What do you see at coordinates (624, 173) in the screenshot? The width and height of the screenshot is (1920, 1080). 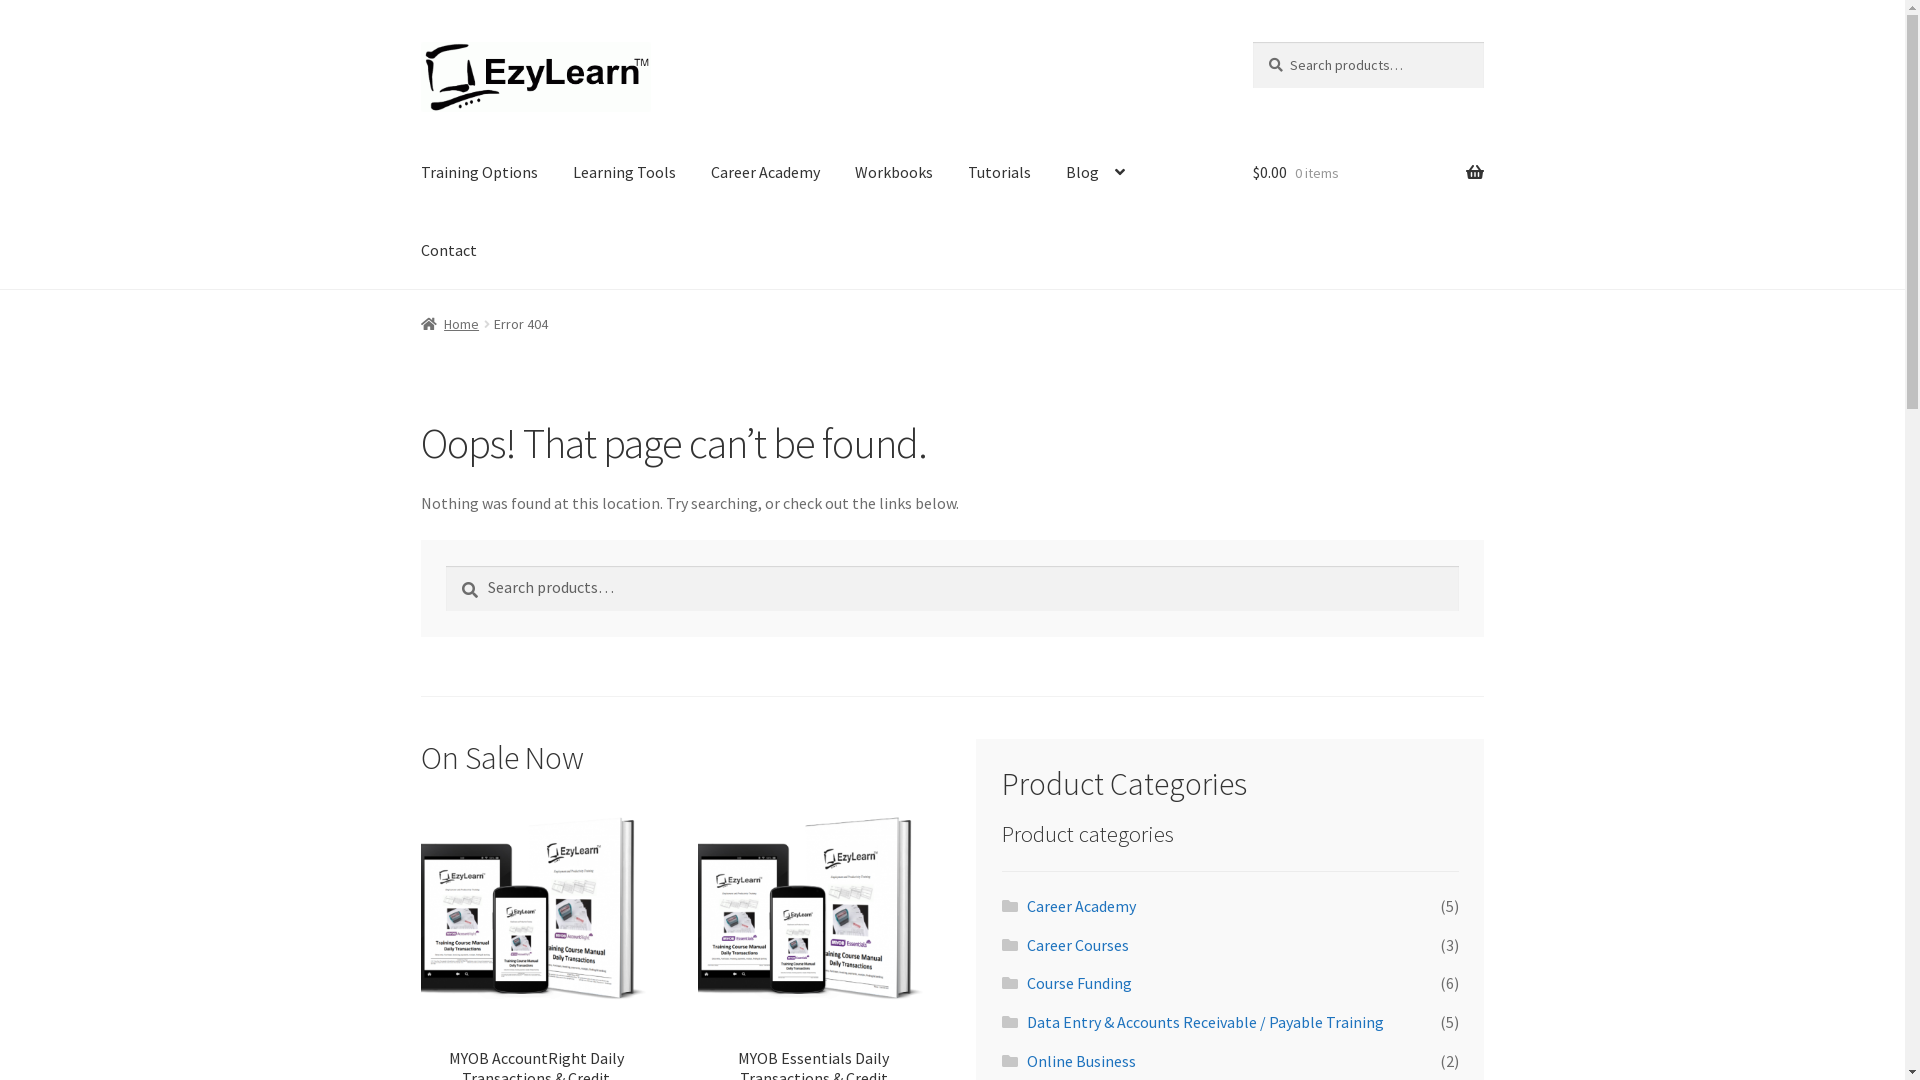 I see `Learning Tools` at bounding box center [624, 173].